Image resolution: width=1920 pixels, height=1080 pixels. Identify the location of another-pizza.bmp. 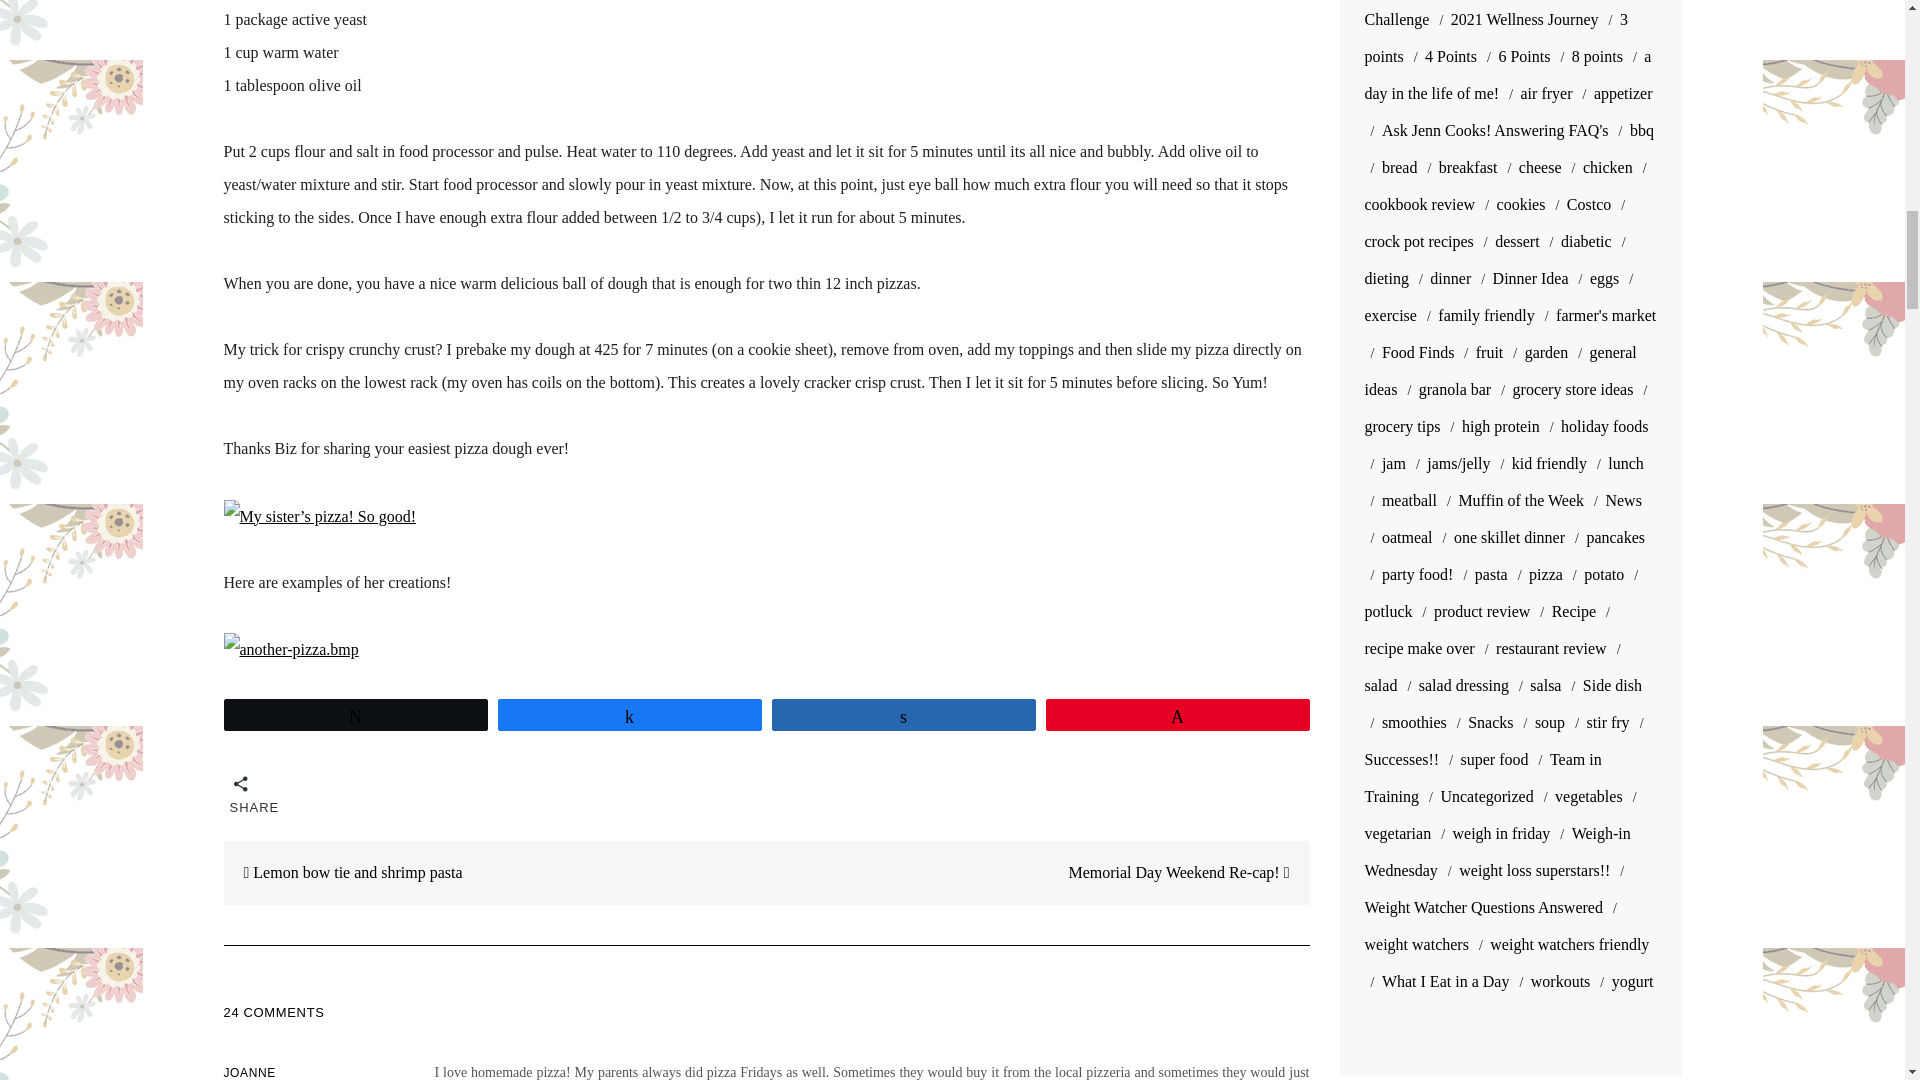
(292, 648).